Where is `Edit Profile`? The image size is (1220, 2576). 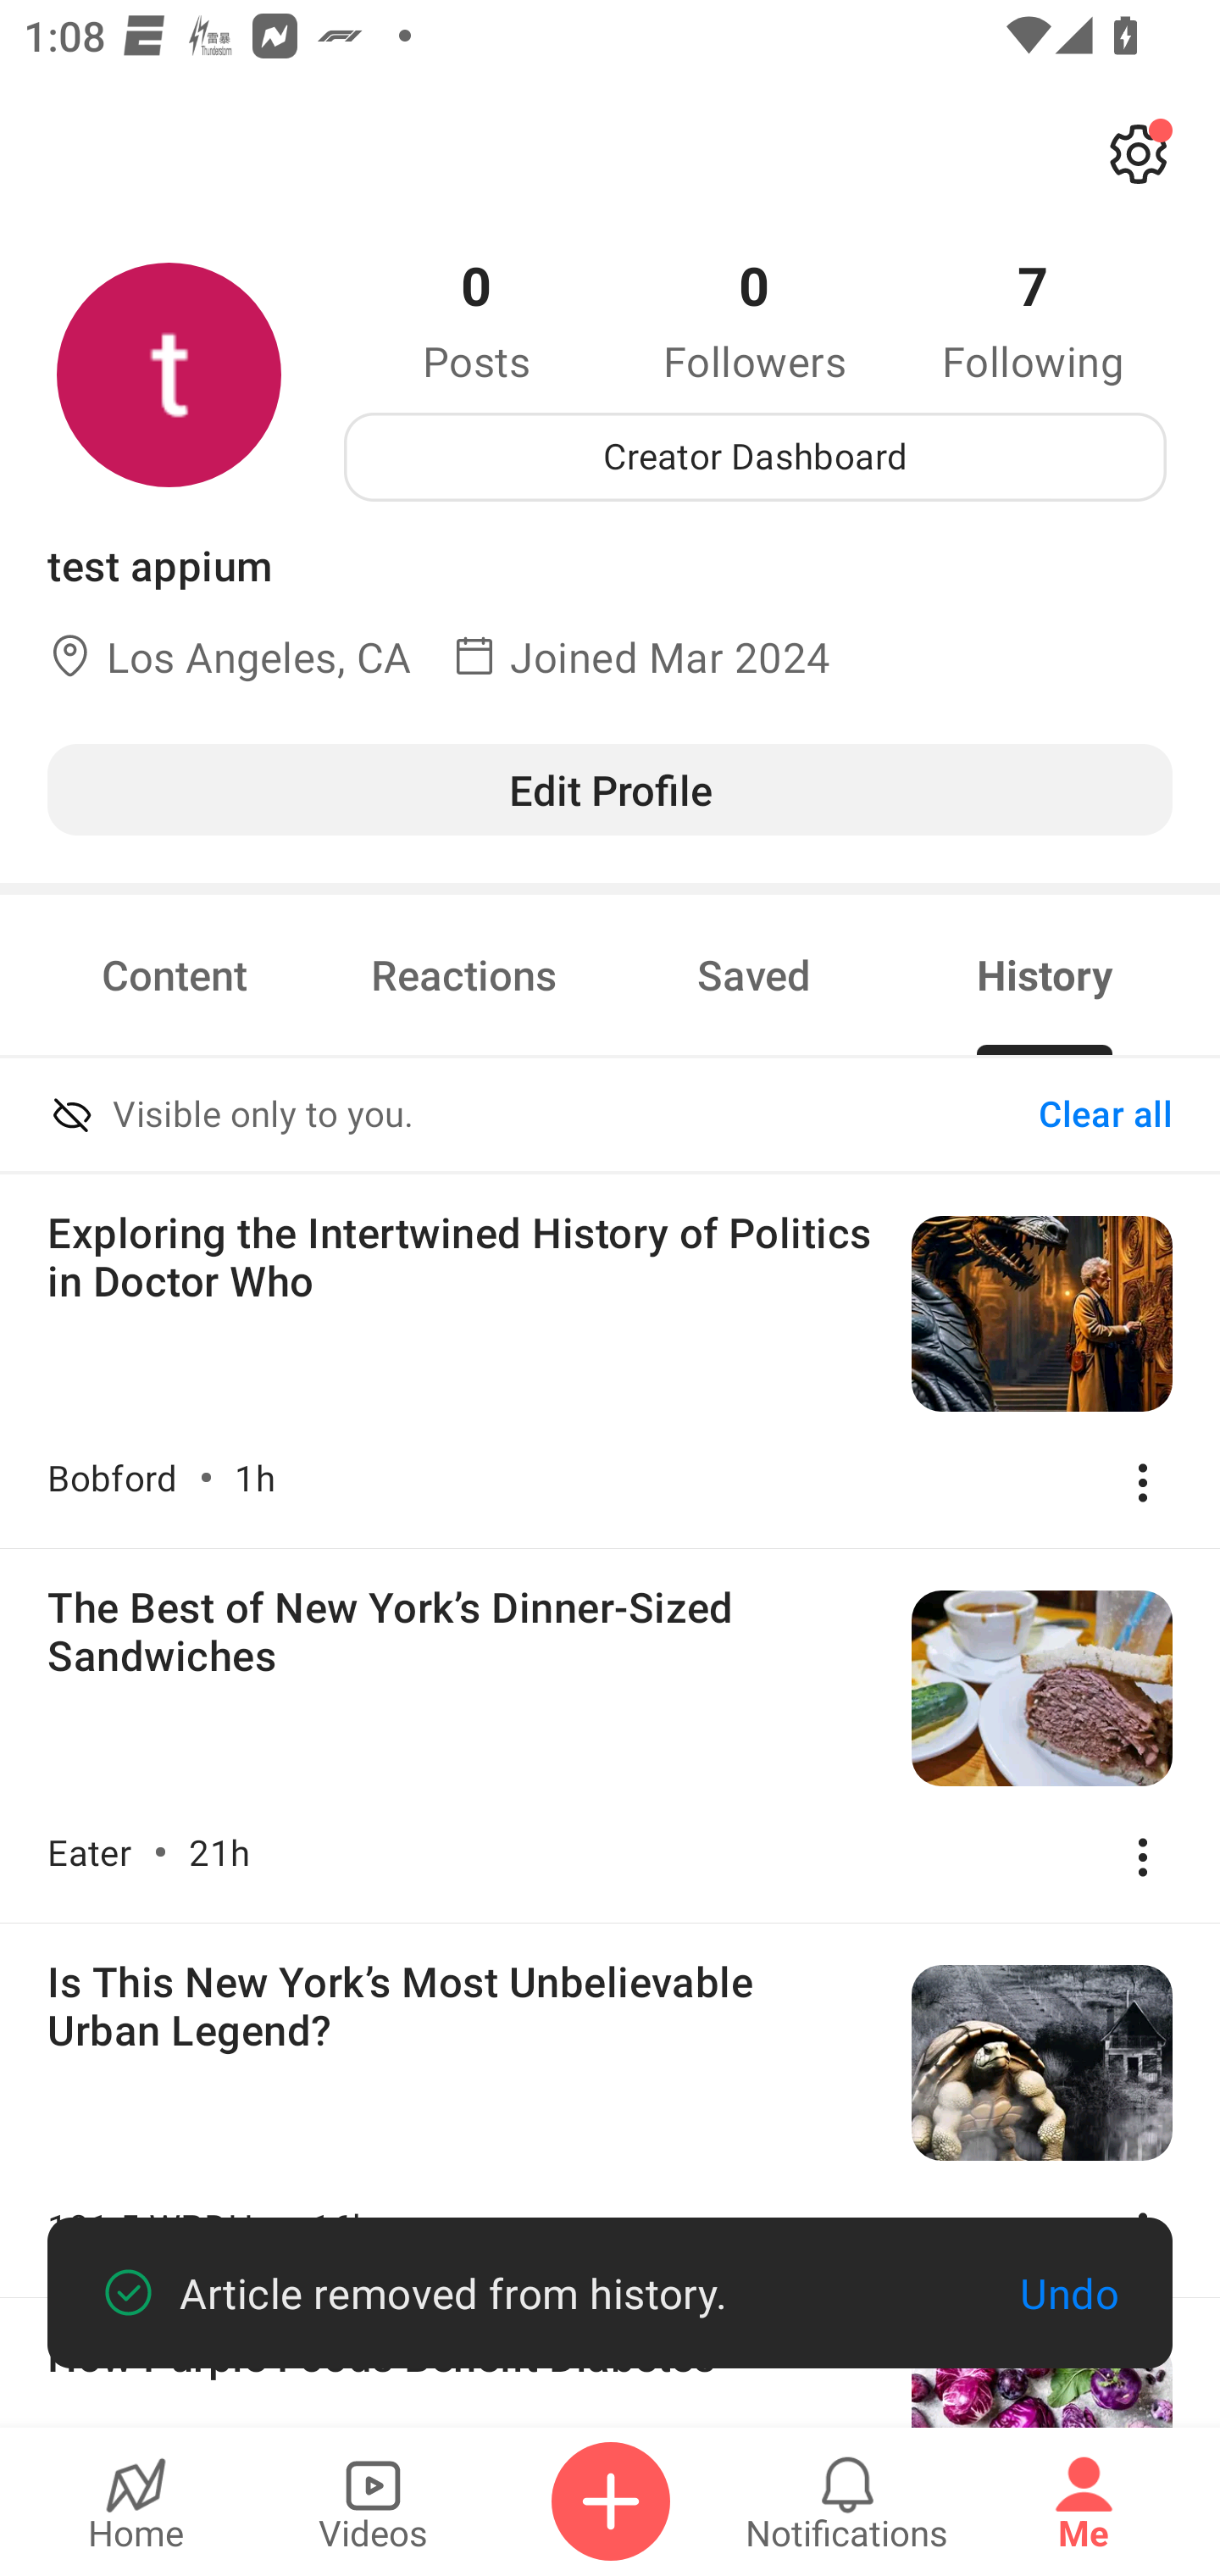 Edit Profile is located at coordinates (610, 789).